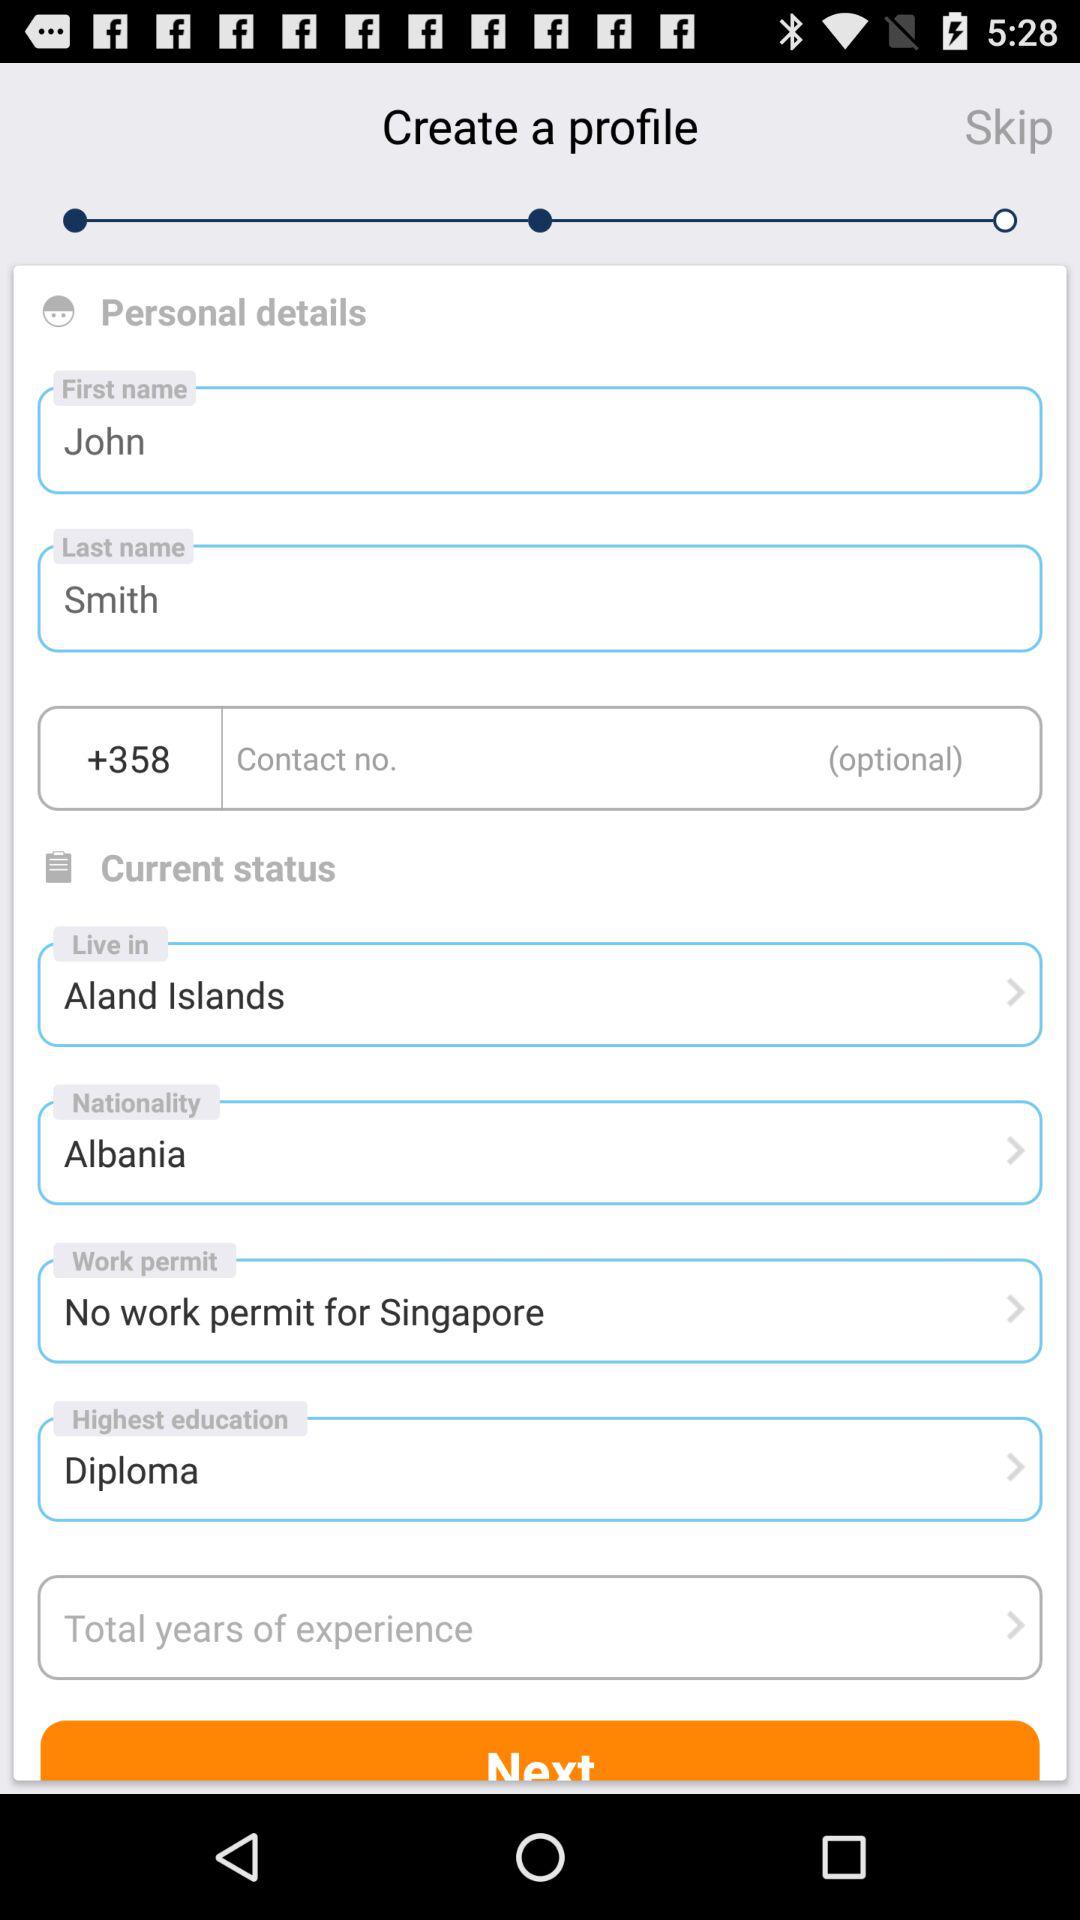  Describe the element at coordinates (632, 758) in the screenshot. I see `enter contact number` at that location.